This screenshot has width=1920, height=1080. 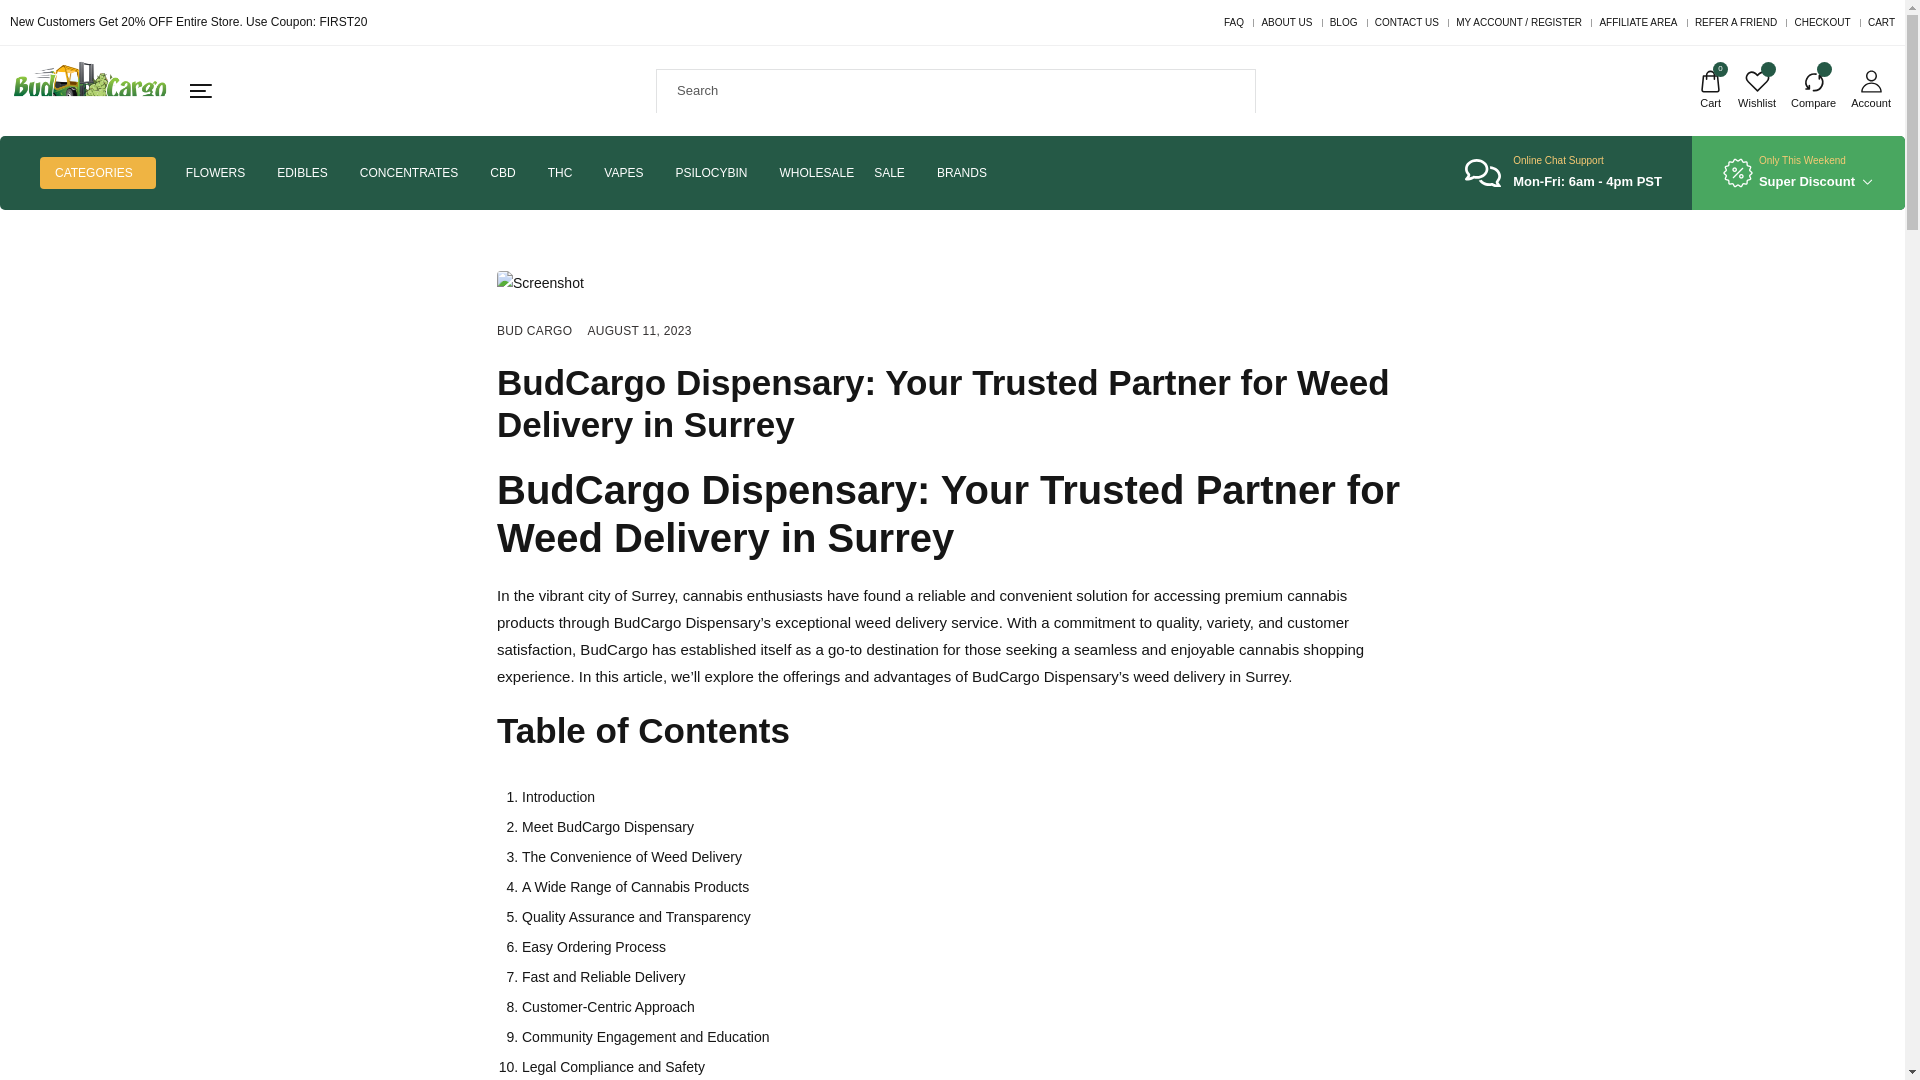 I want to click on CART, so click(x=1882, y=22).